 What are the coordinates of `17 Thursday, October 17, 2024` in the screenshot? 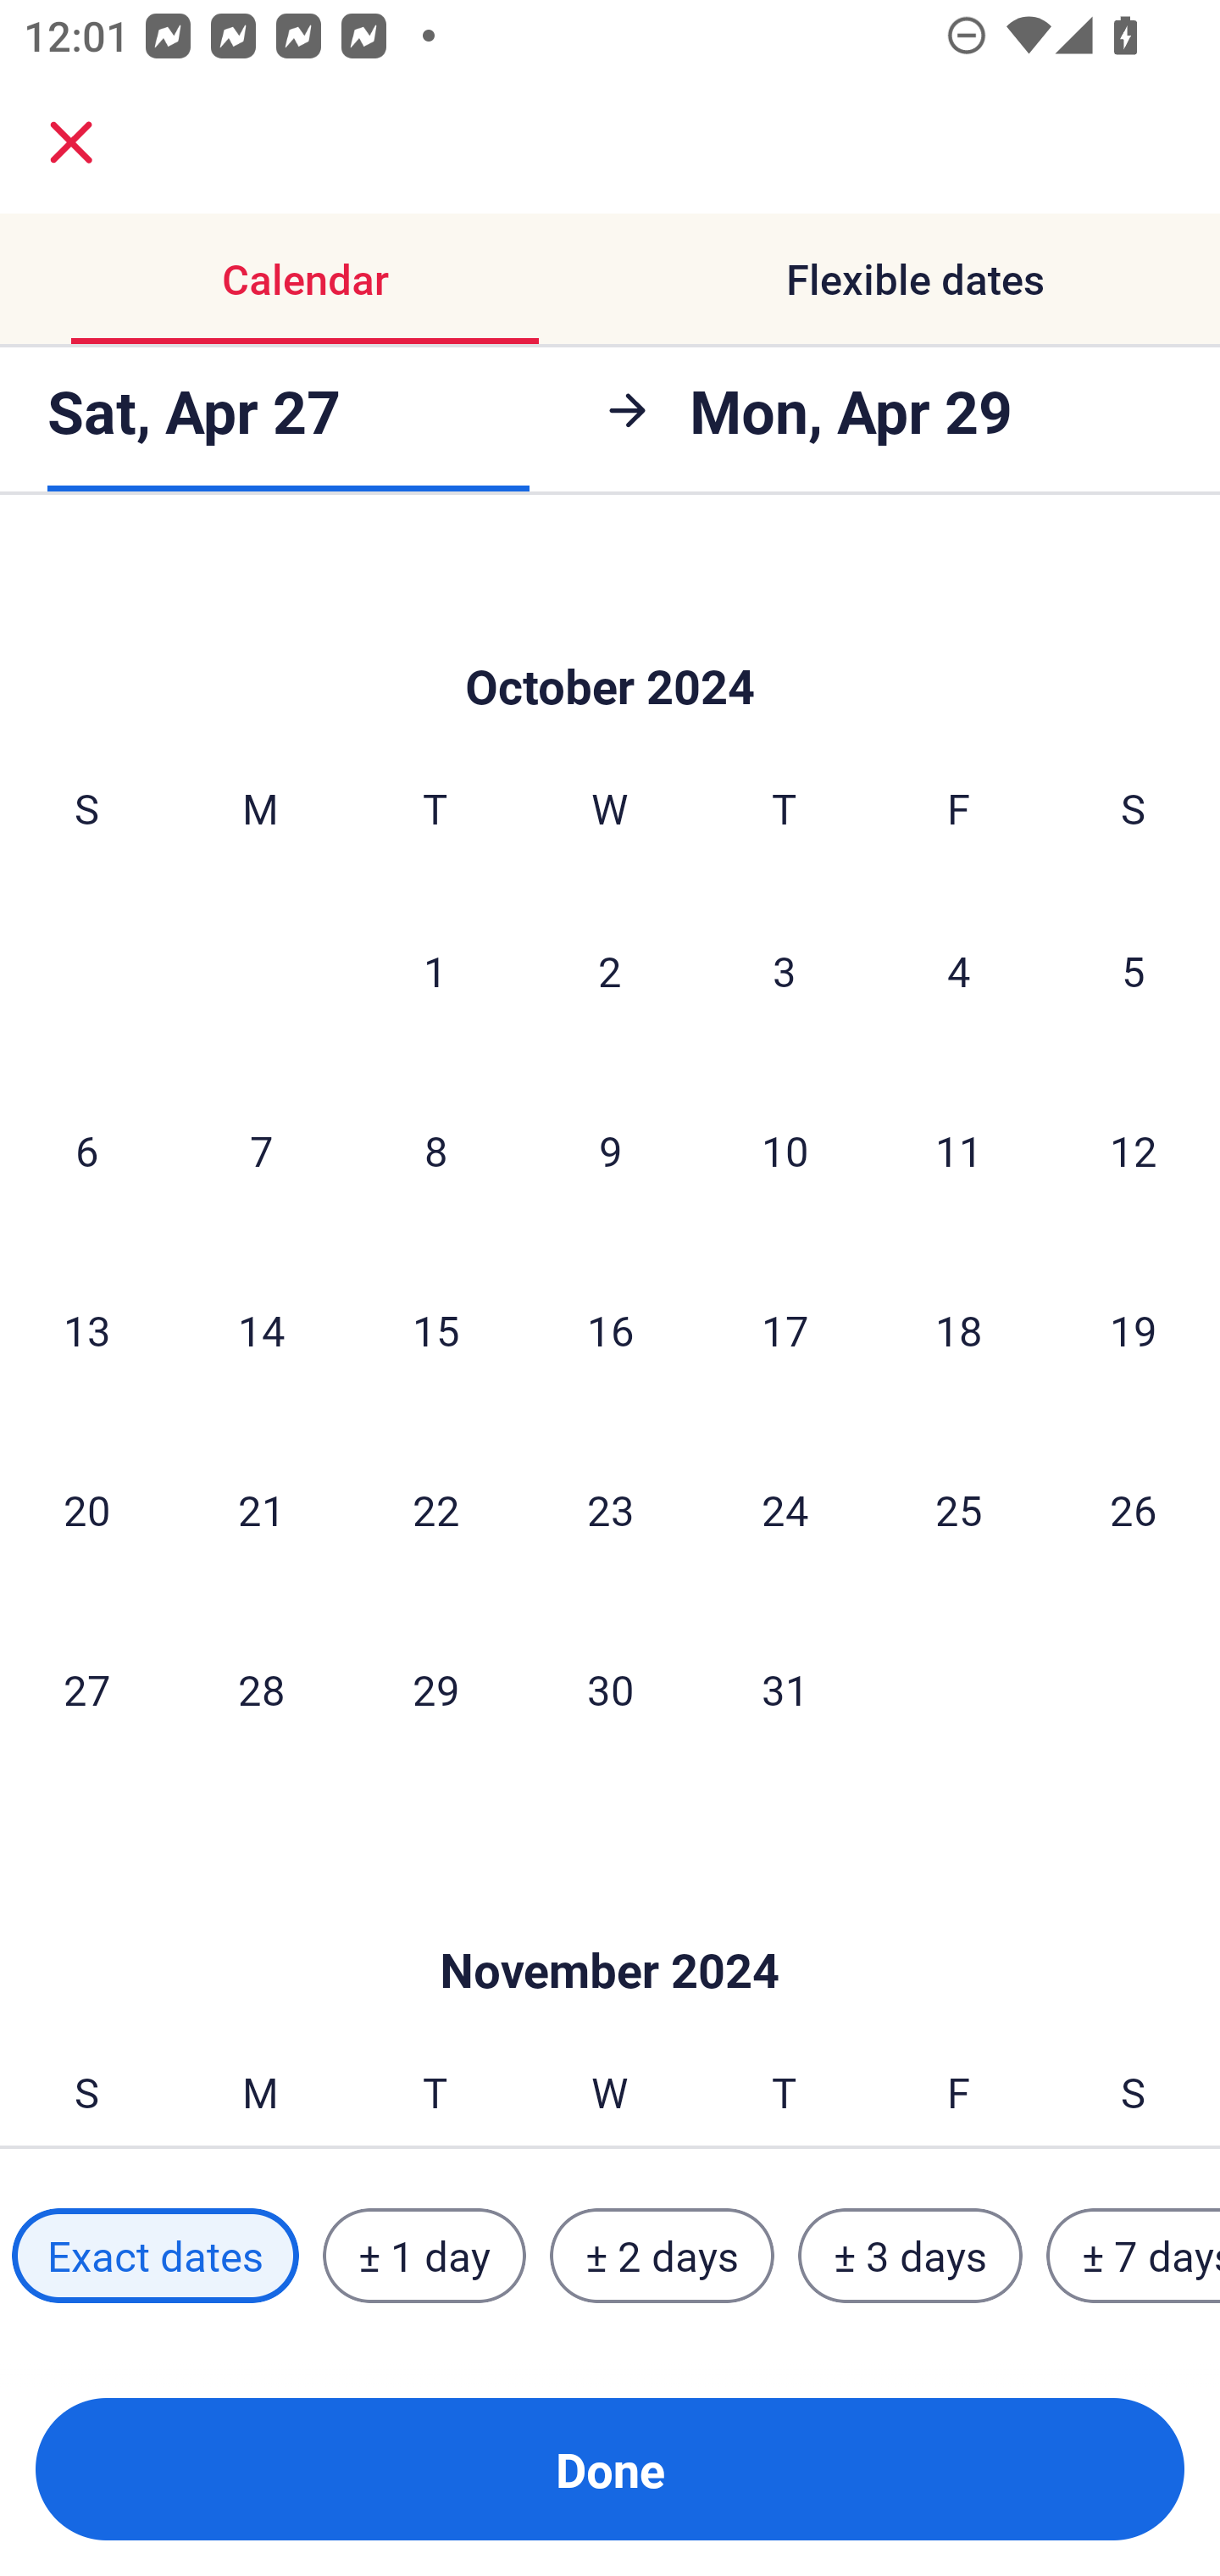 It's located at (785, 1330).